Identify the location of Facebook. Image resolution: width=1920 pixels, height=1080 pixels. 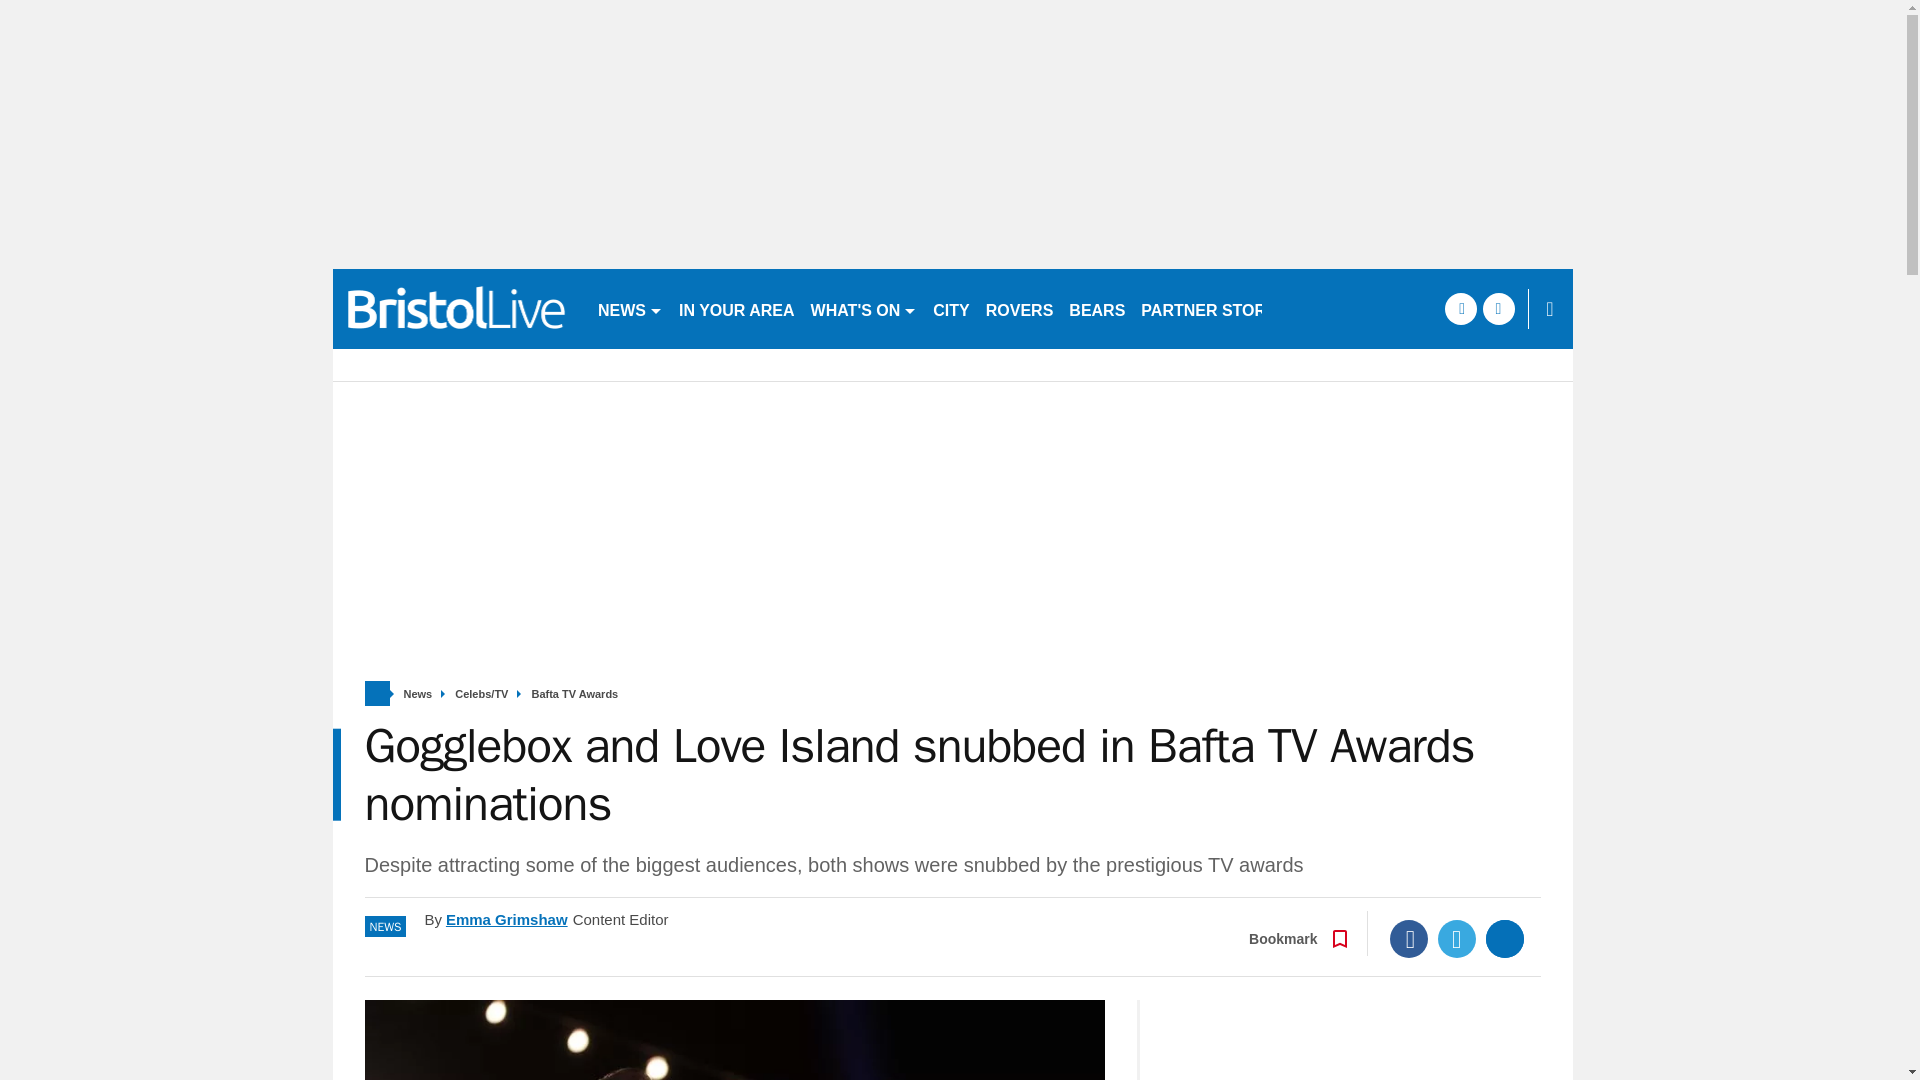
(1409, 938).